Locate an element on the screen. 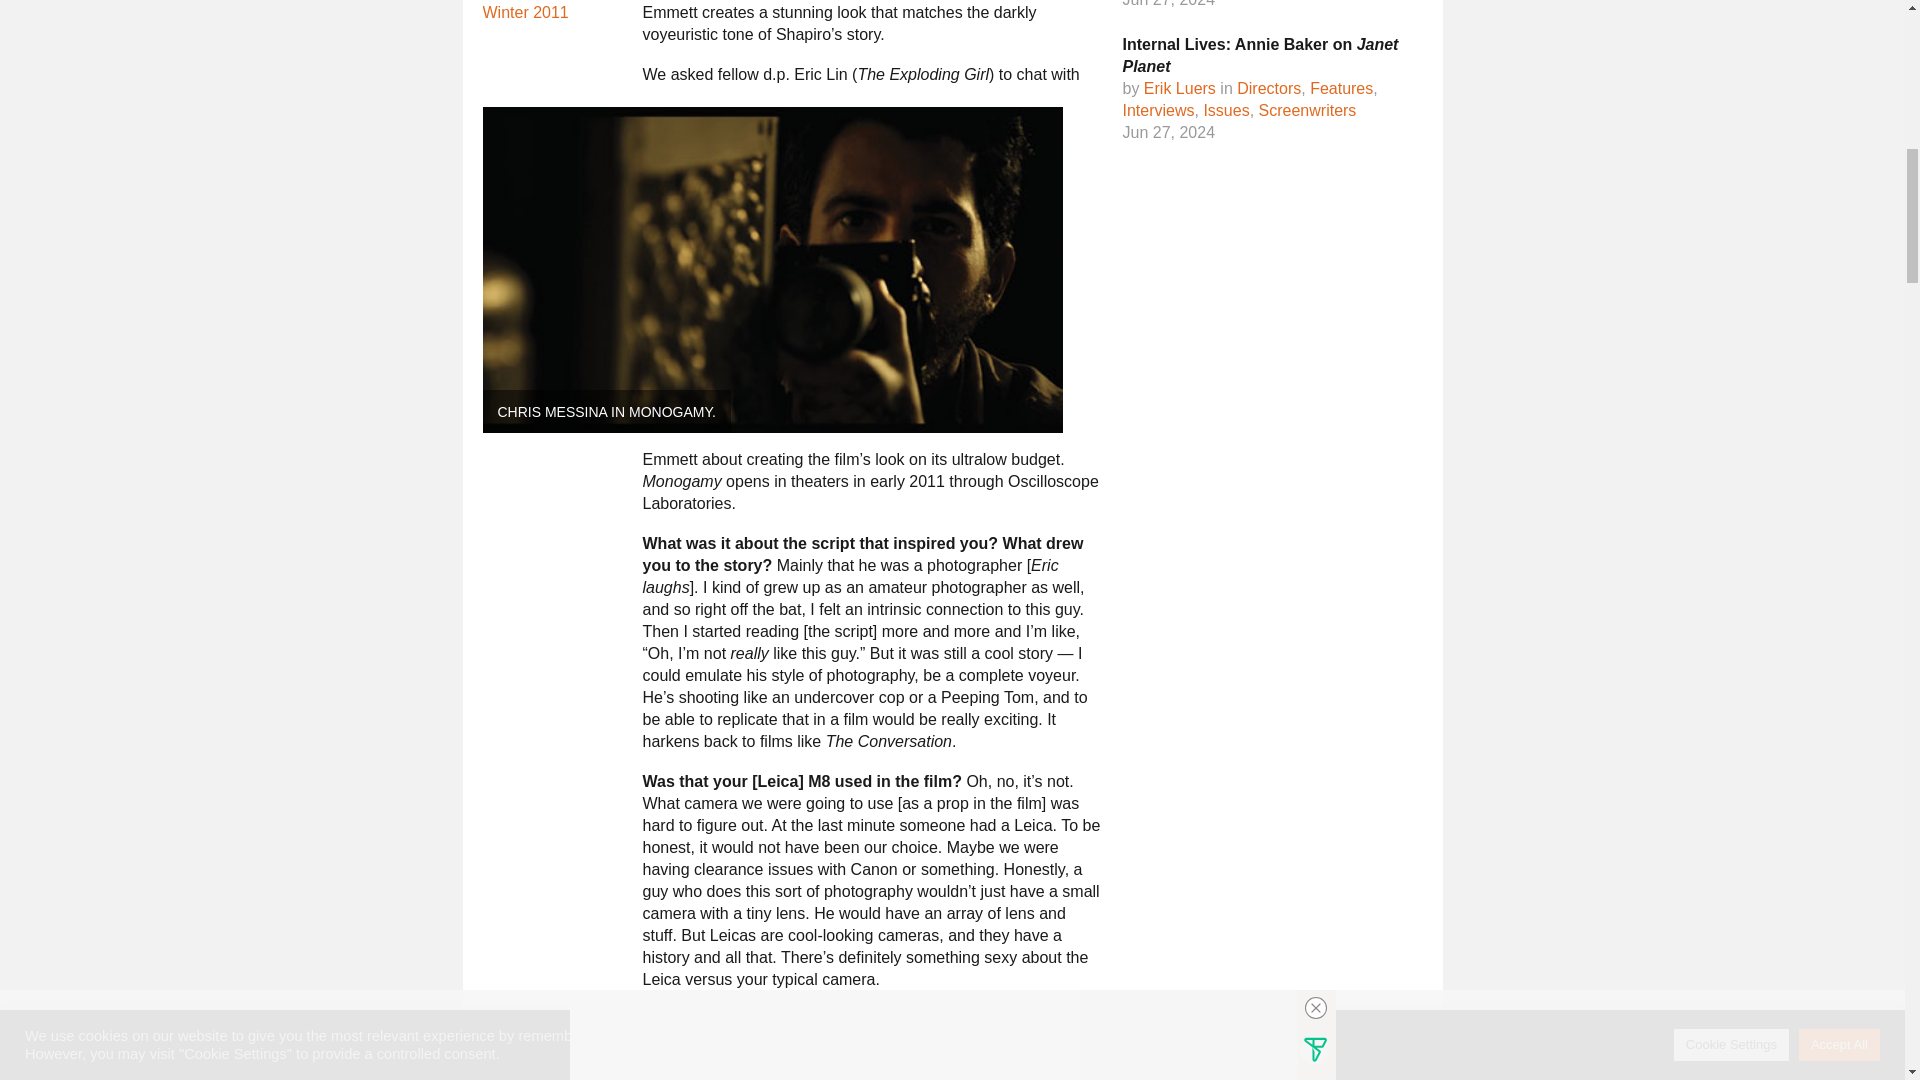 The width and height of the screenshot is (1920, 1080). Posts by Erik Luers is located at coordinates (1180, 88).